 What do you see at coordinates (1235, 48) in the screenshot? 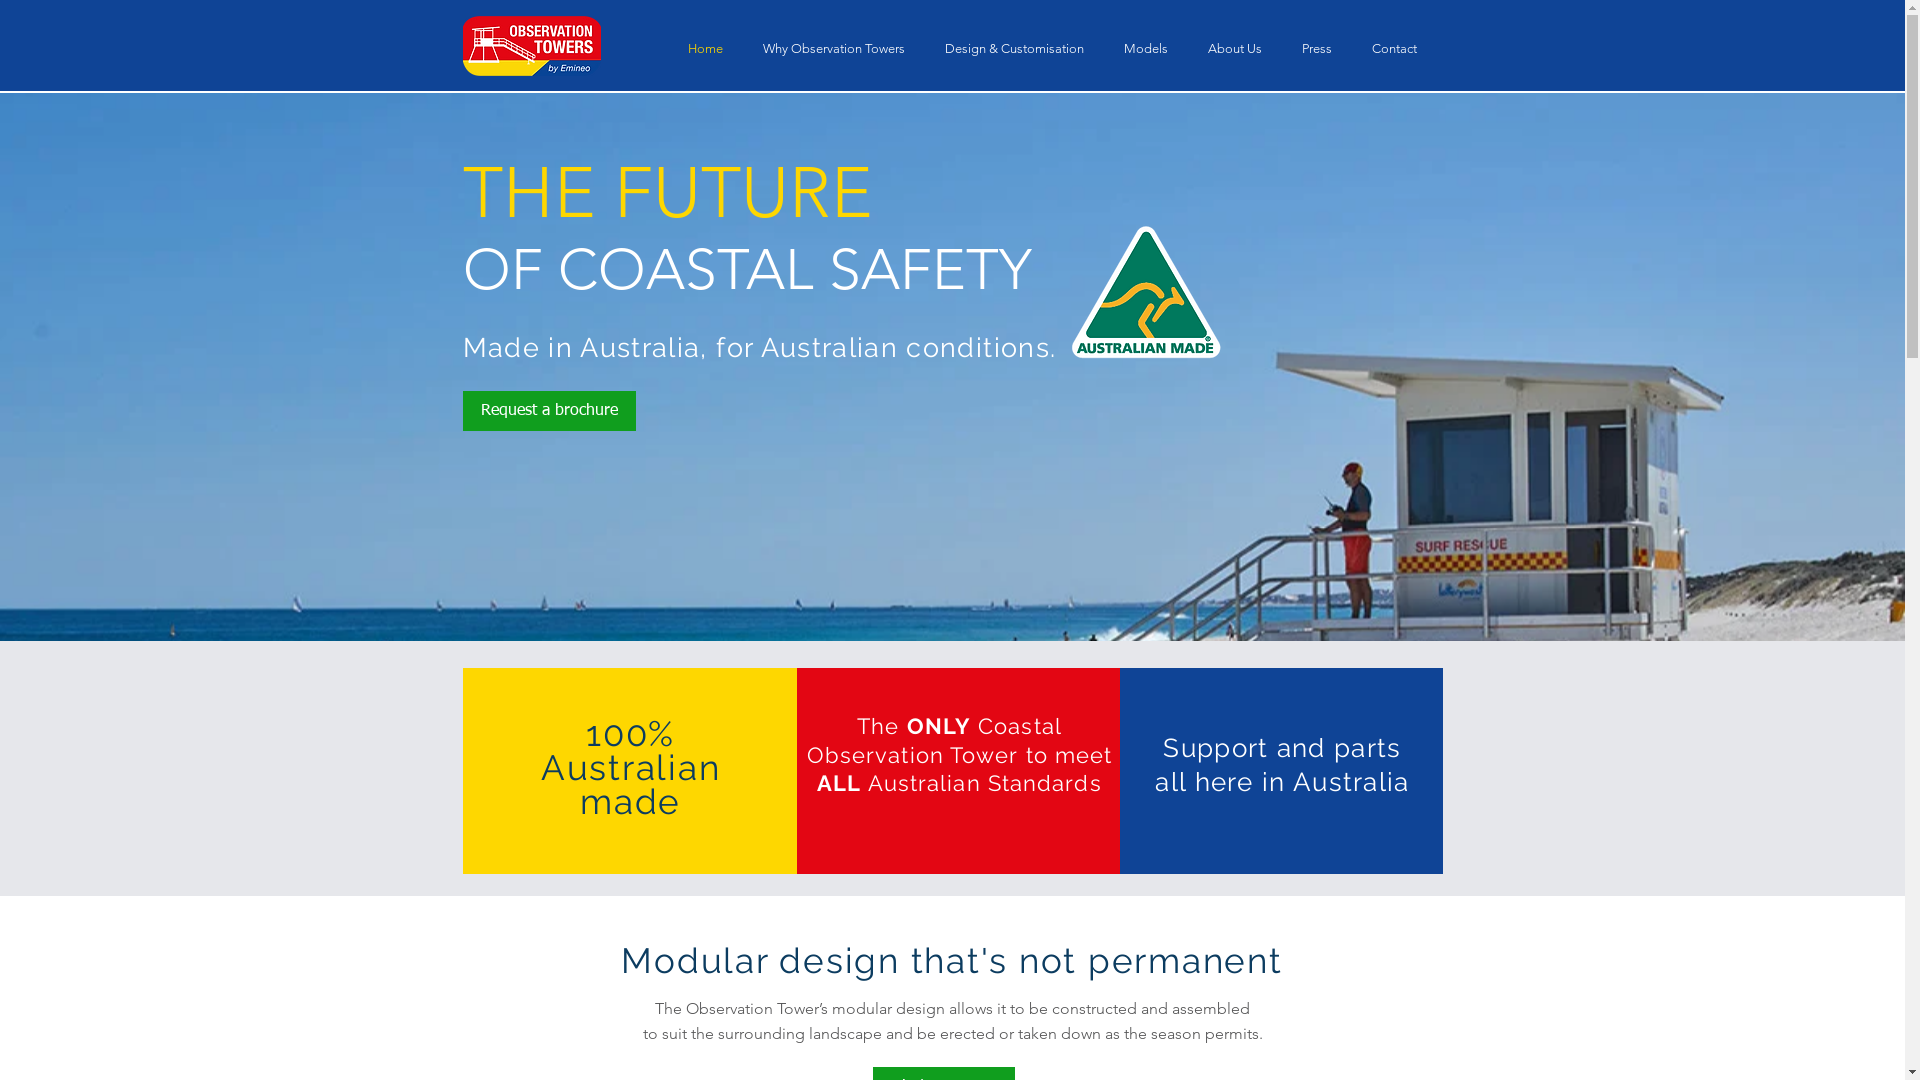
I see `About Us` at bounding box center [1235, 48].